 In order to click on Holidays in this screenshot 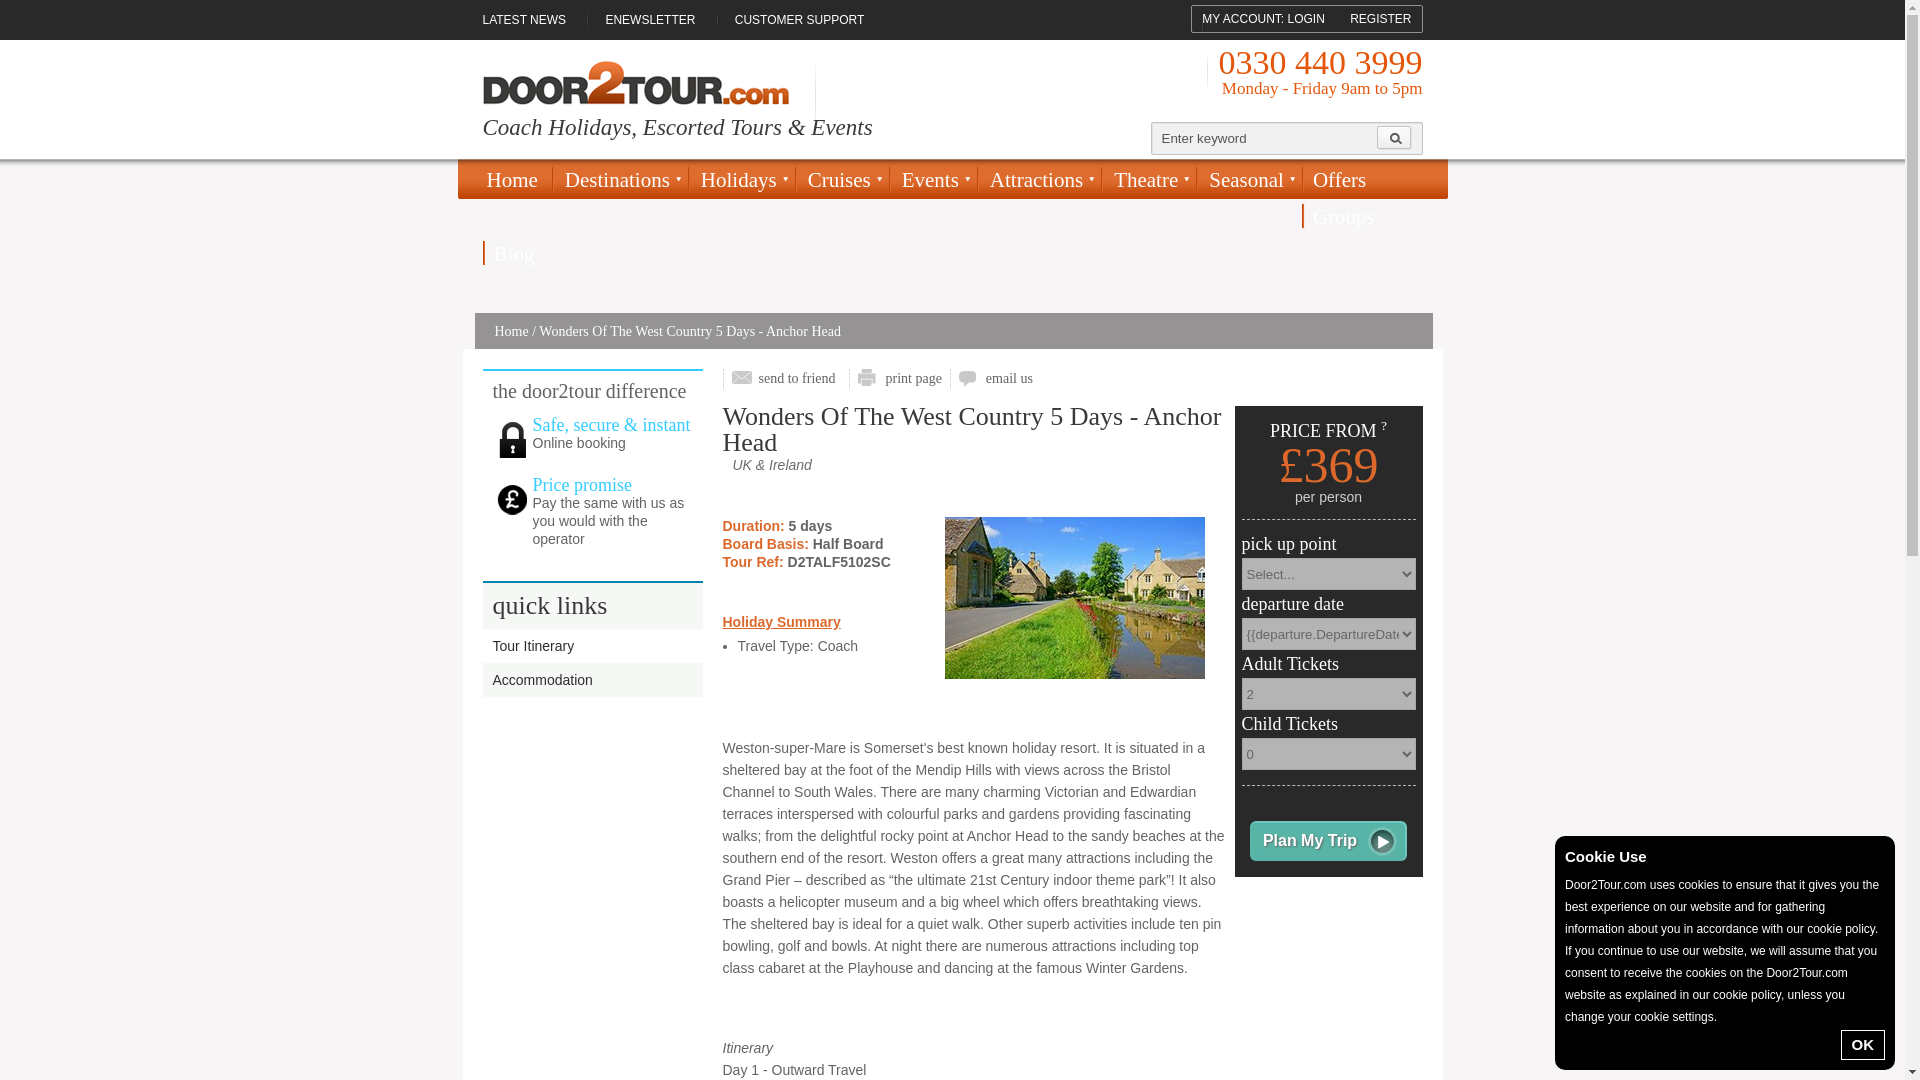, I will do `click(740, 184)`.